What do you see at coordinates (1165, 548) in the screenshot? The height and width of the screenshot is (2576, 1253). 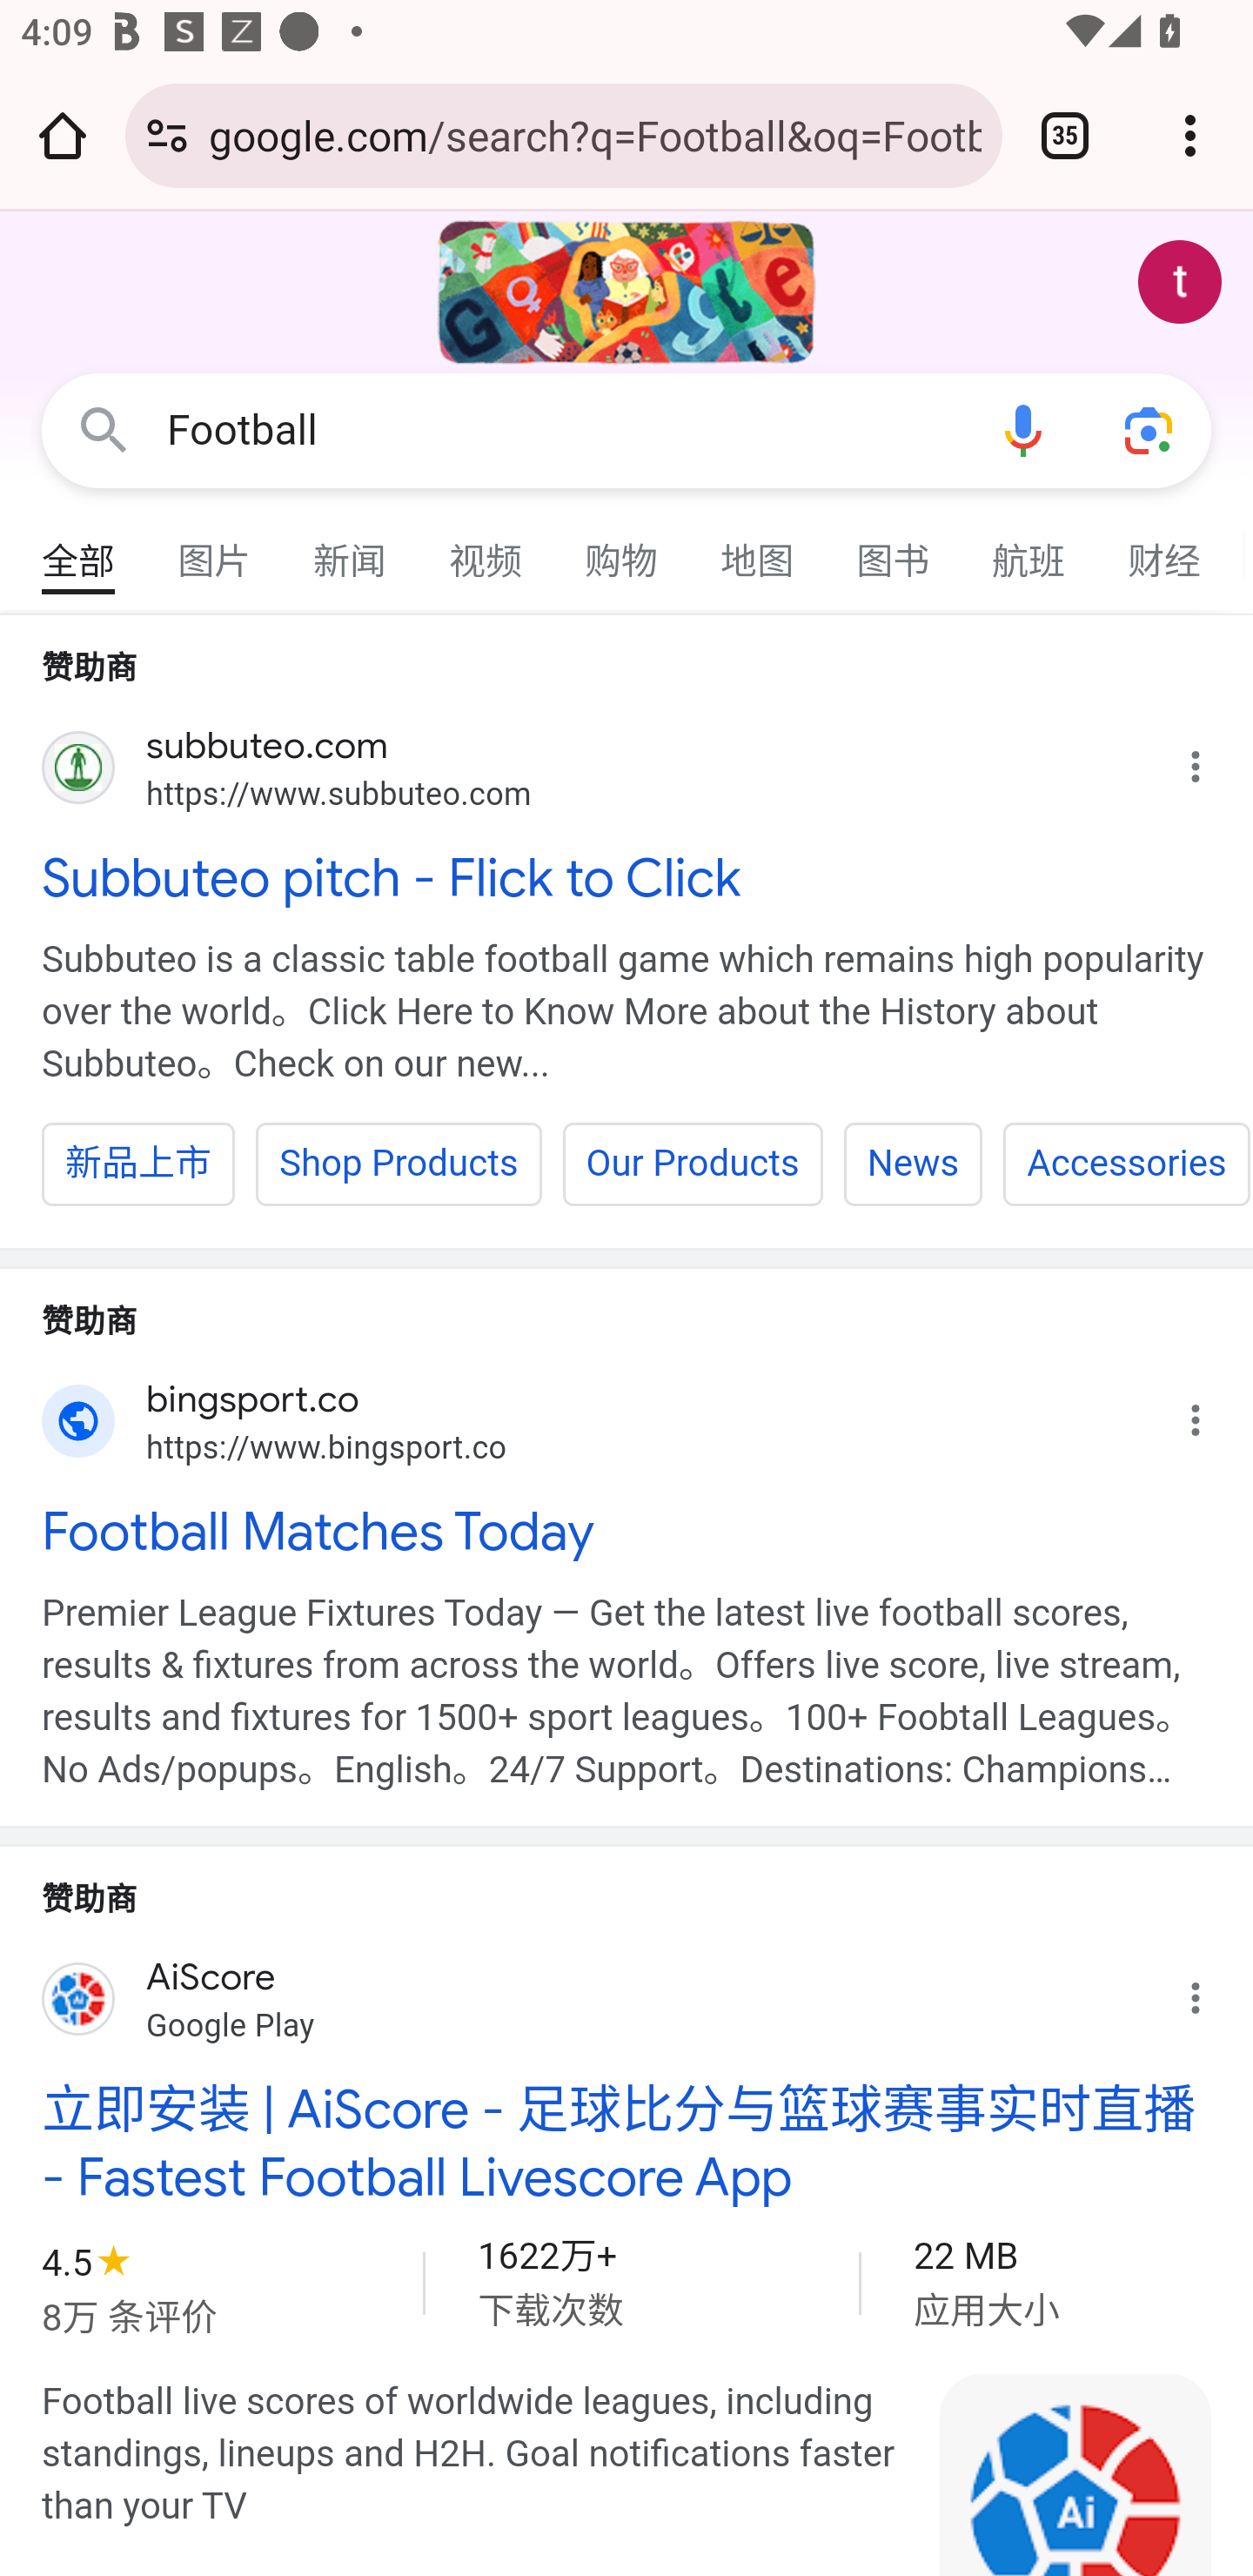 I see `财经` at bounding box center [1165, 548].